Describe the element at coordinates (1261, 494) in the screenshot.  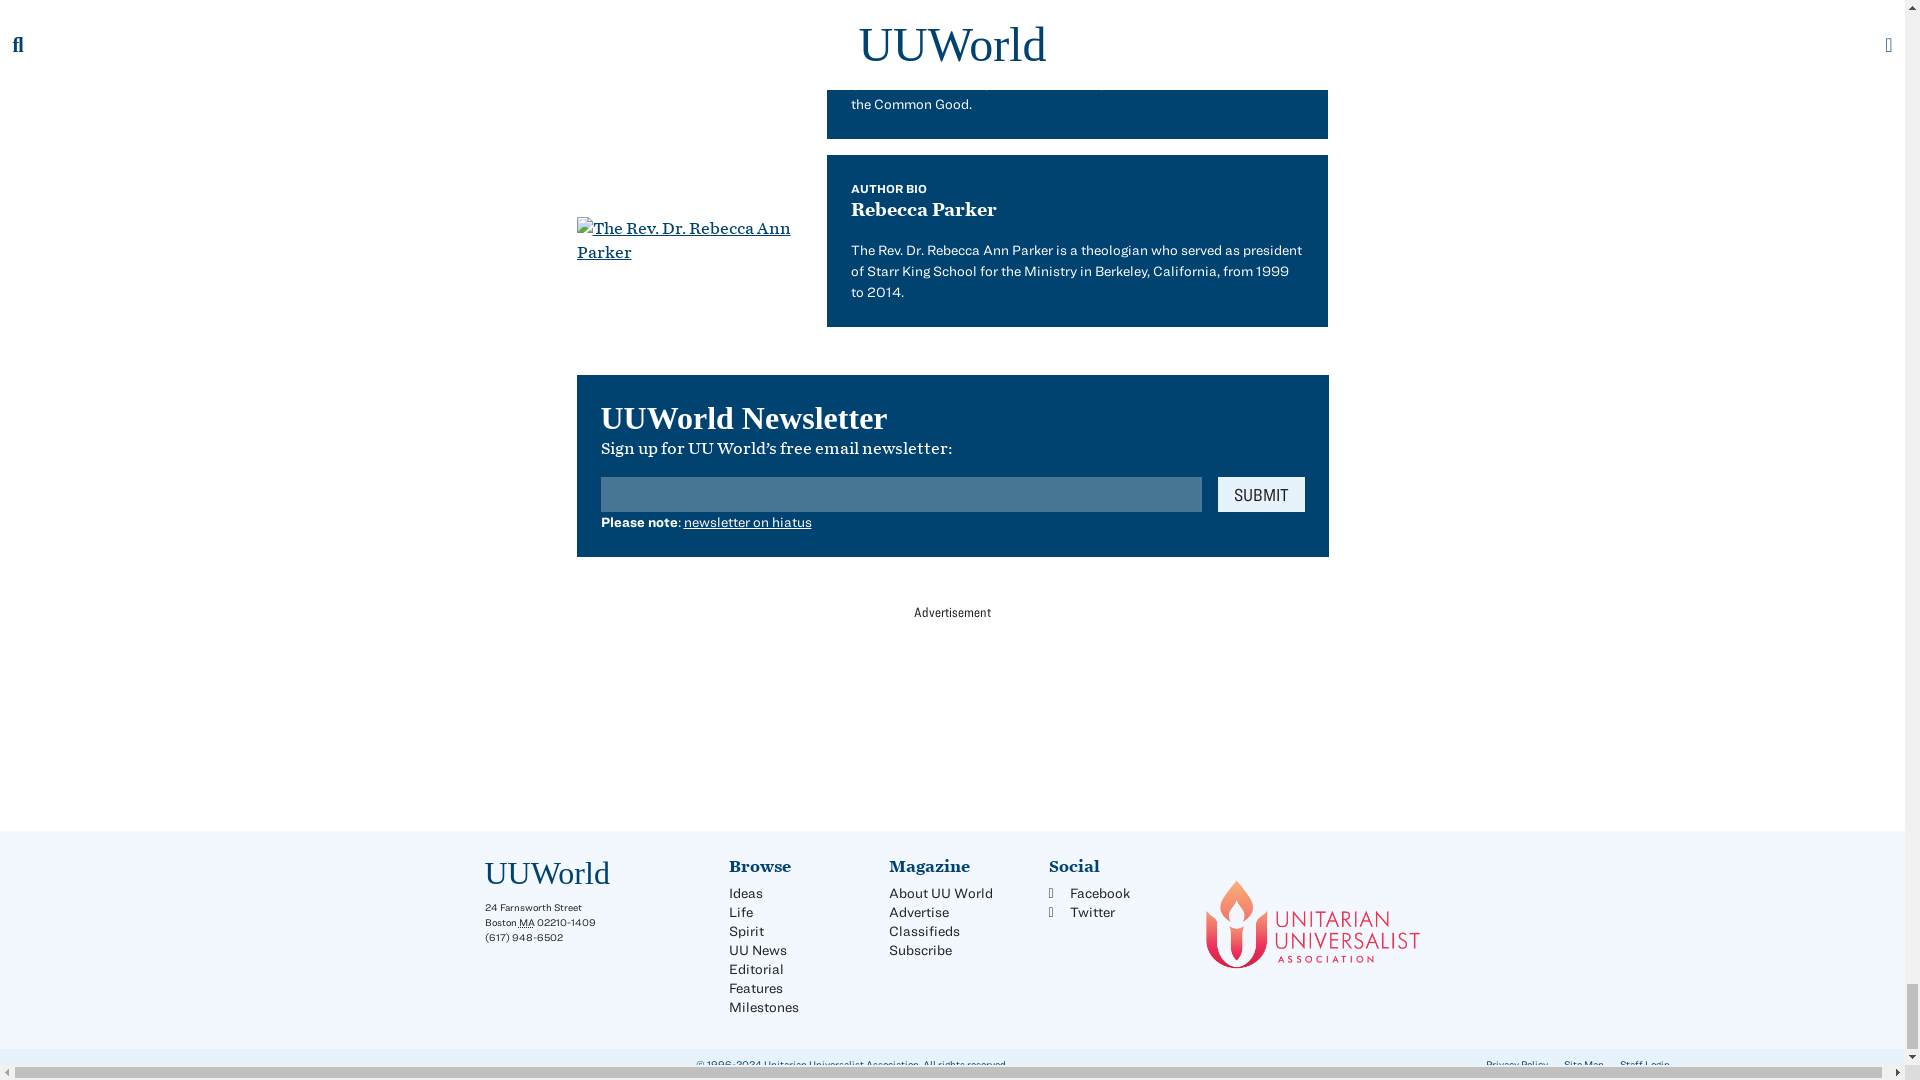
I see `Submit` at that location.